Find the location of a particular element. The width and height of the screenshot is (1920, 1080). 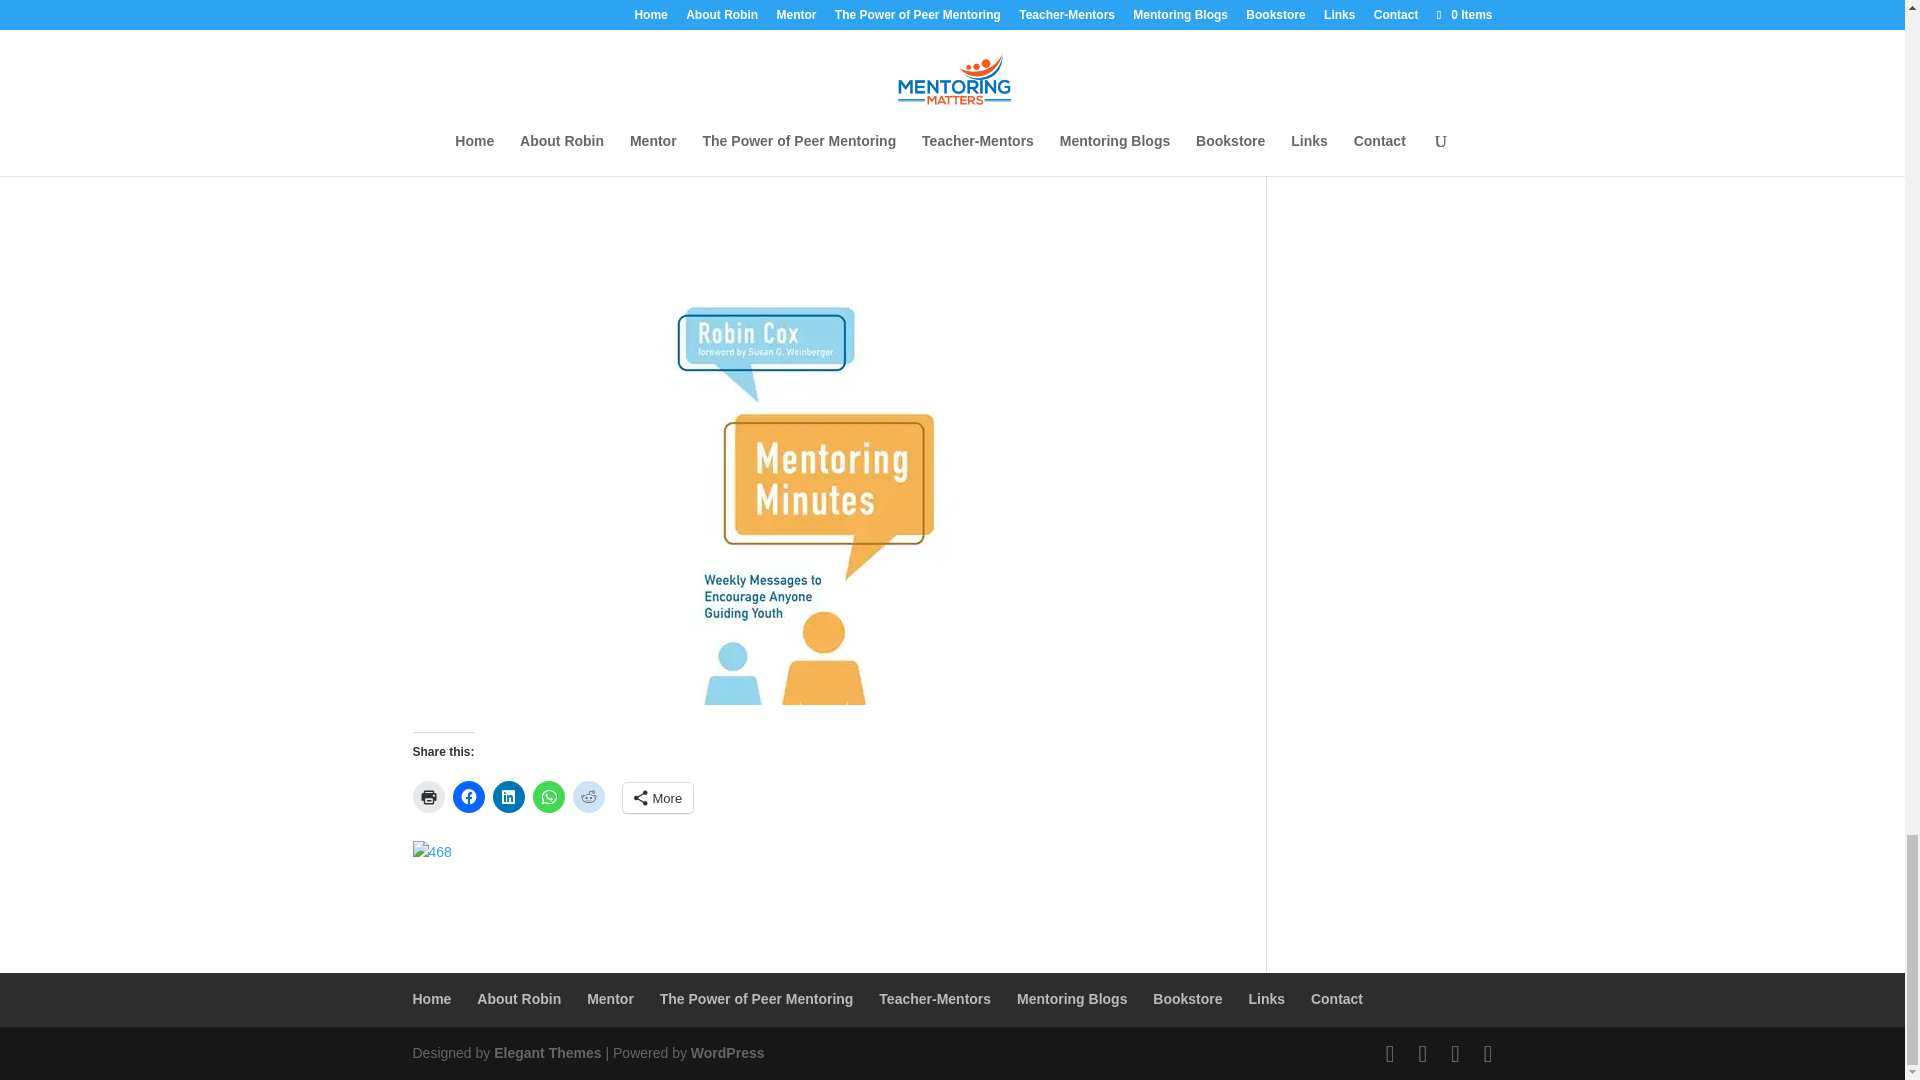

Click to share on WhatsApp is located at coordinates (548, 796).